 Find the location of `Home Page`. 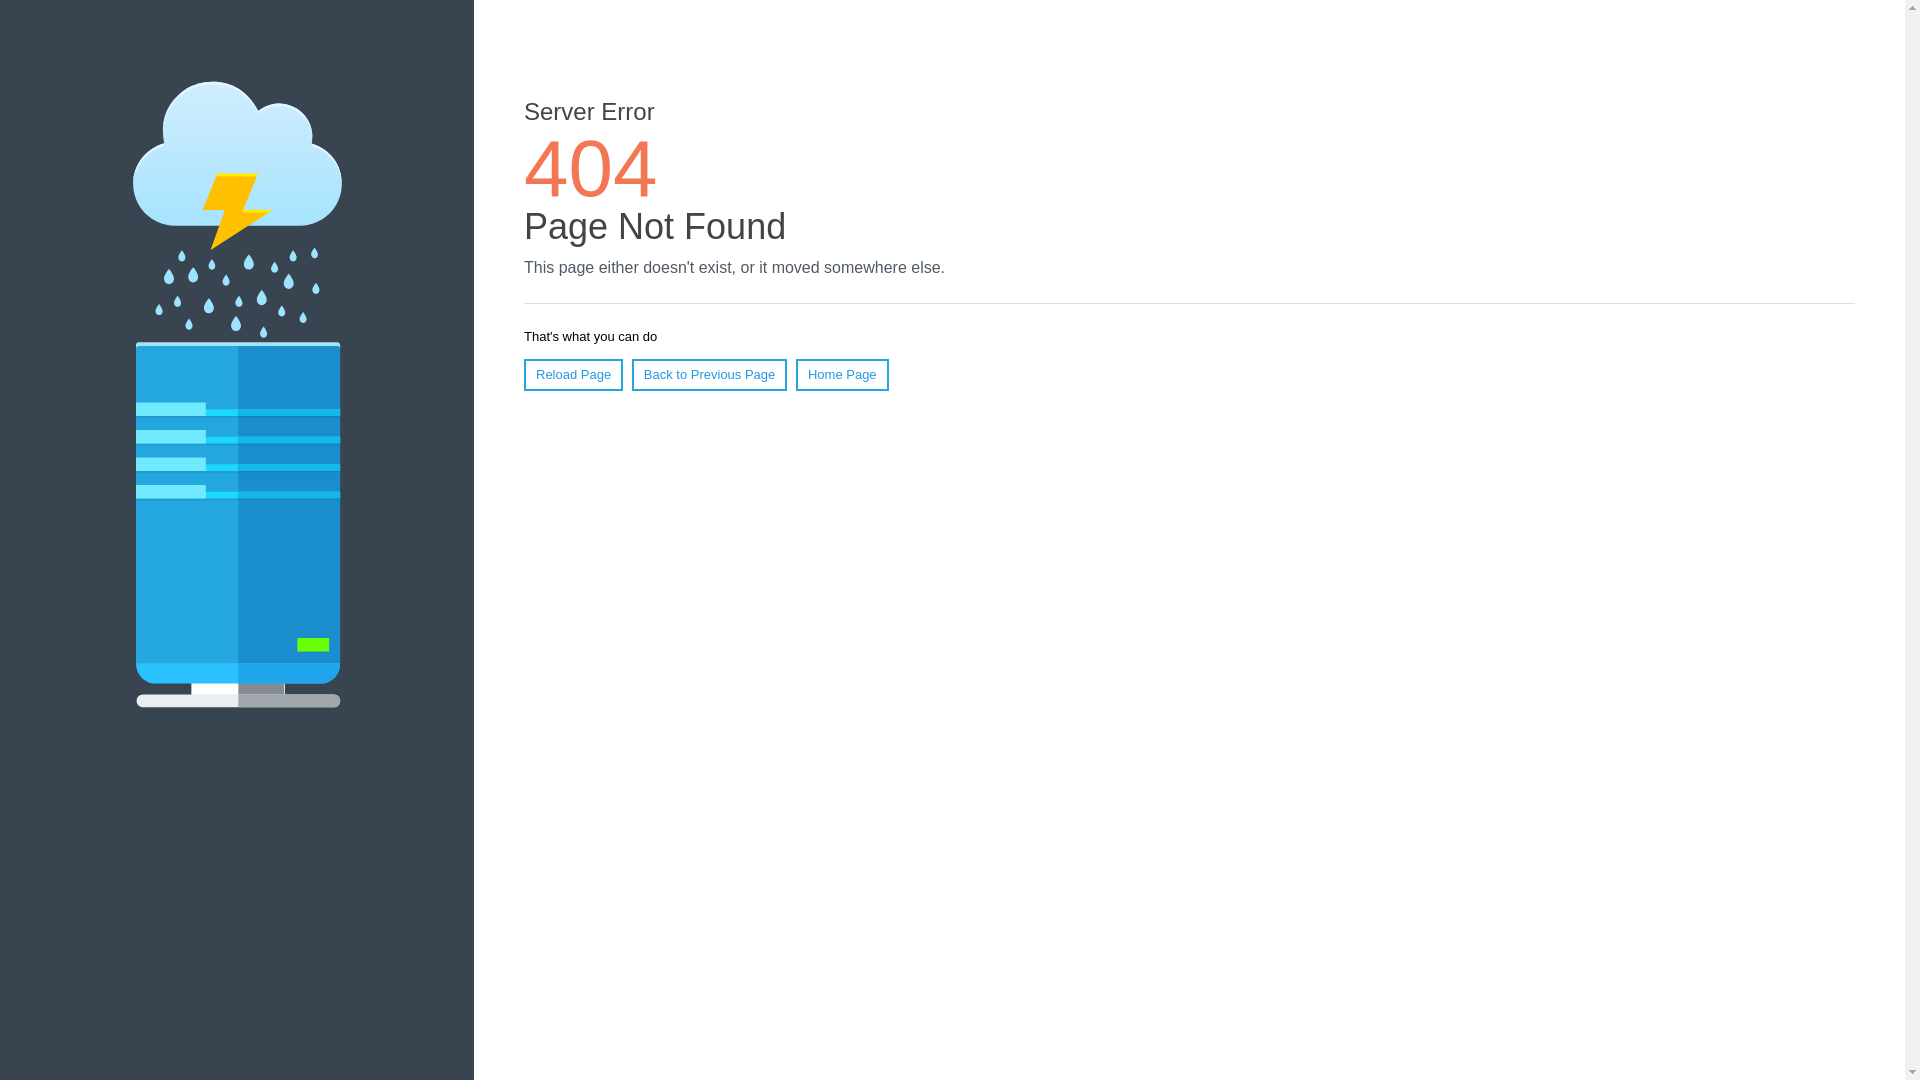

Home Page is located at coordinates (842, 375).